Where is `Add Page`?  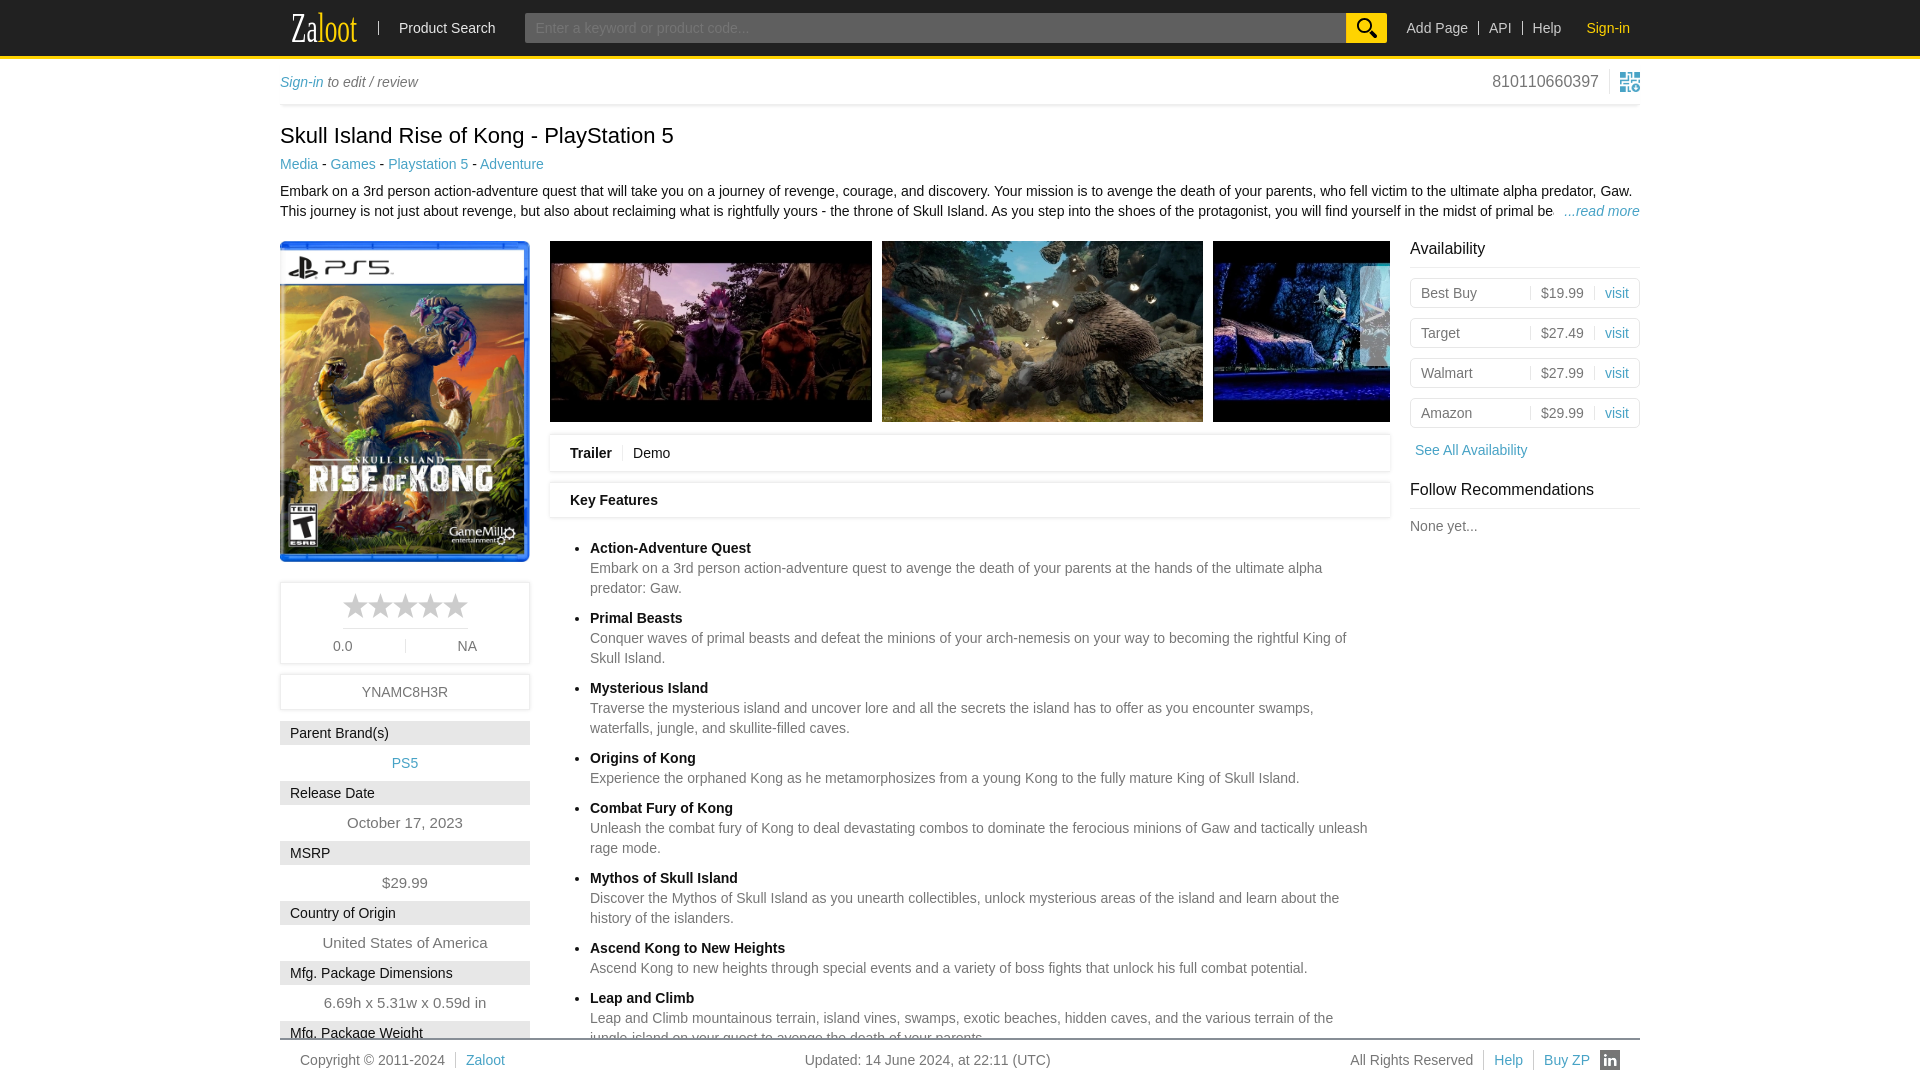
Add Page is located at coordinates (1438, 27).